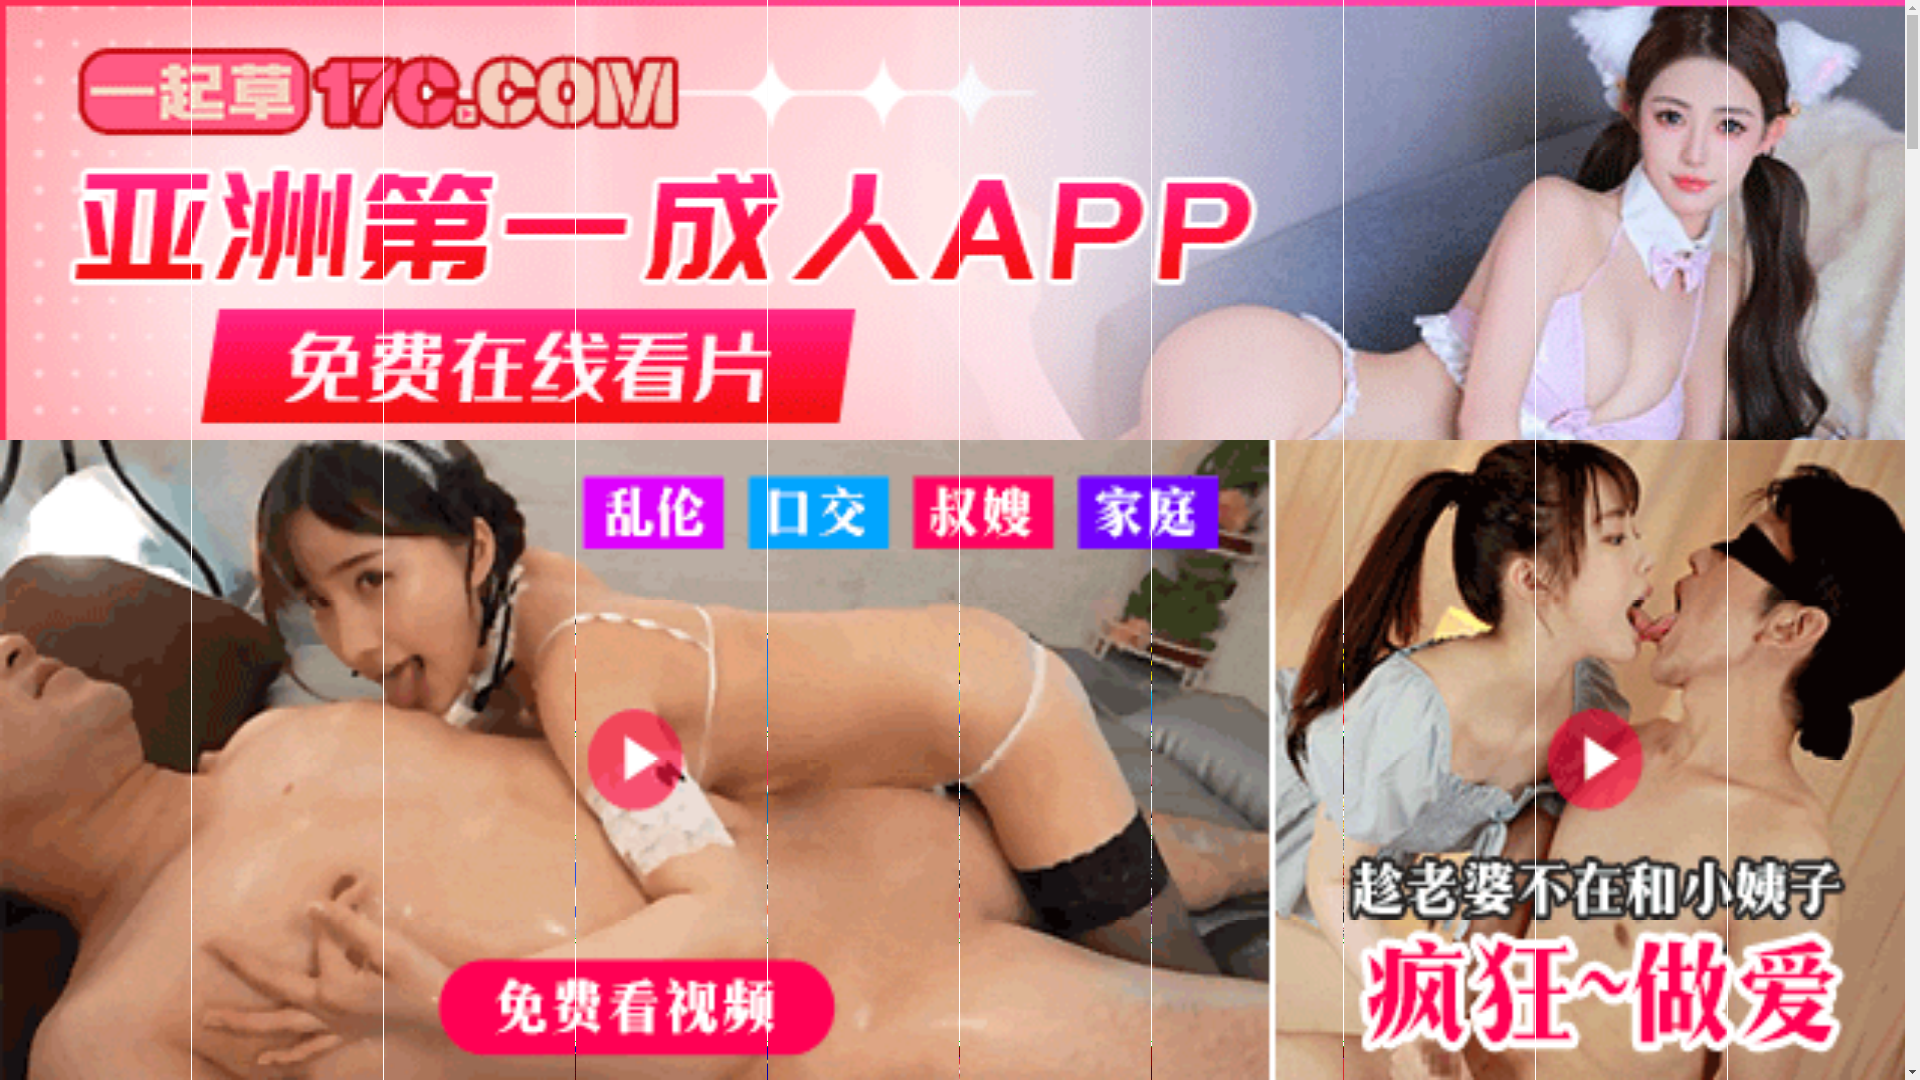 This screenshot has height=1080, width=1920. I want to click on |, so click(1509, 622).